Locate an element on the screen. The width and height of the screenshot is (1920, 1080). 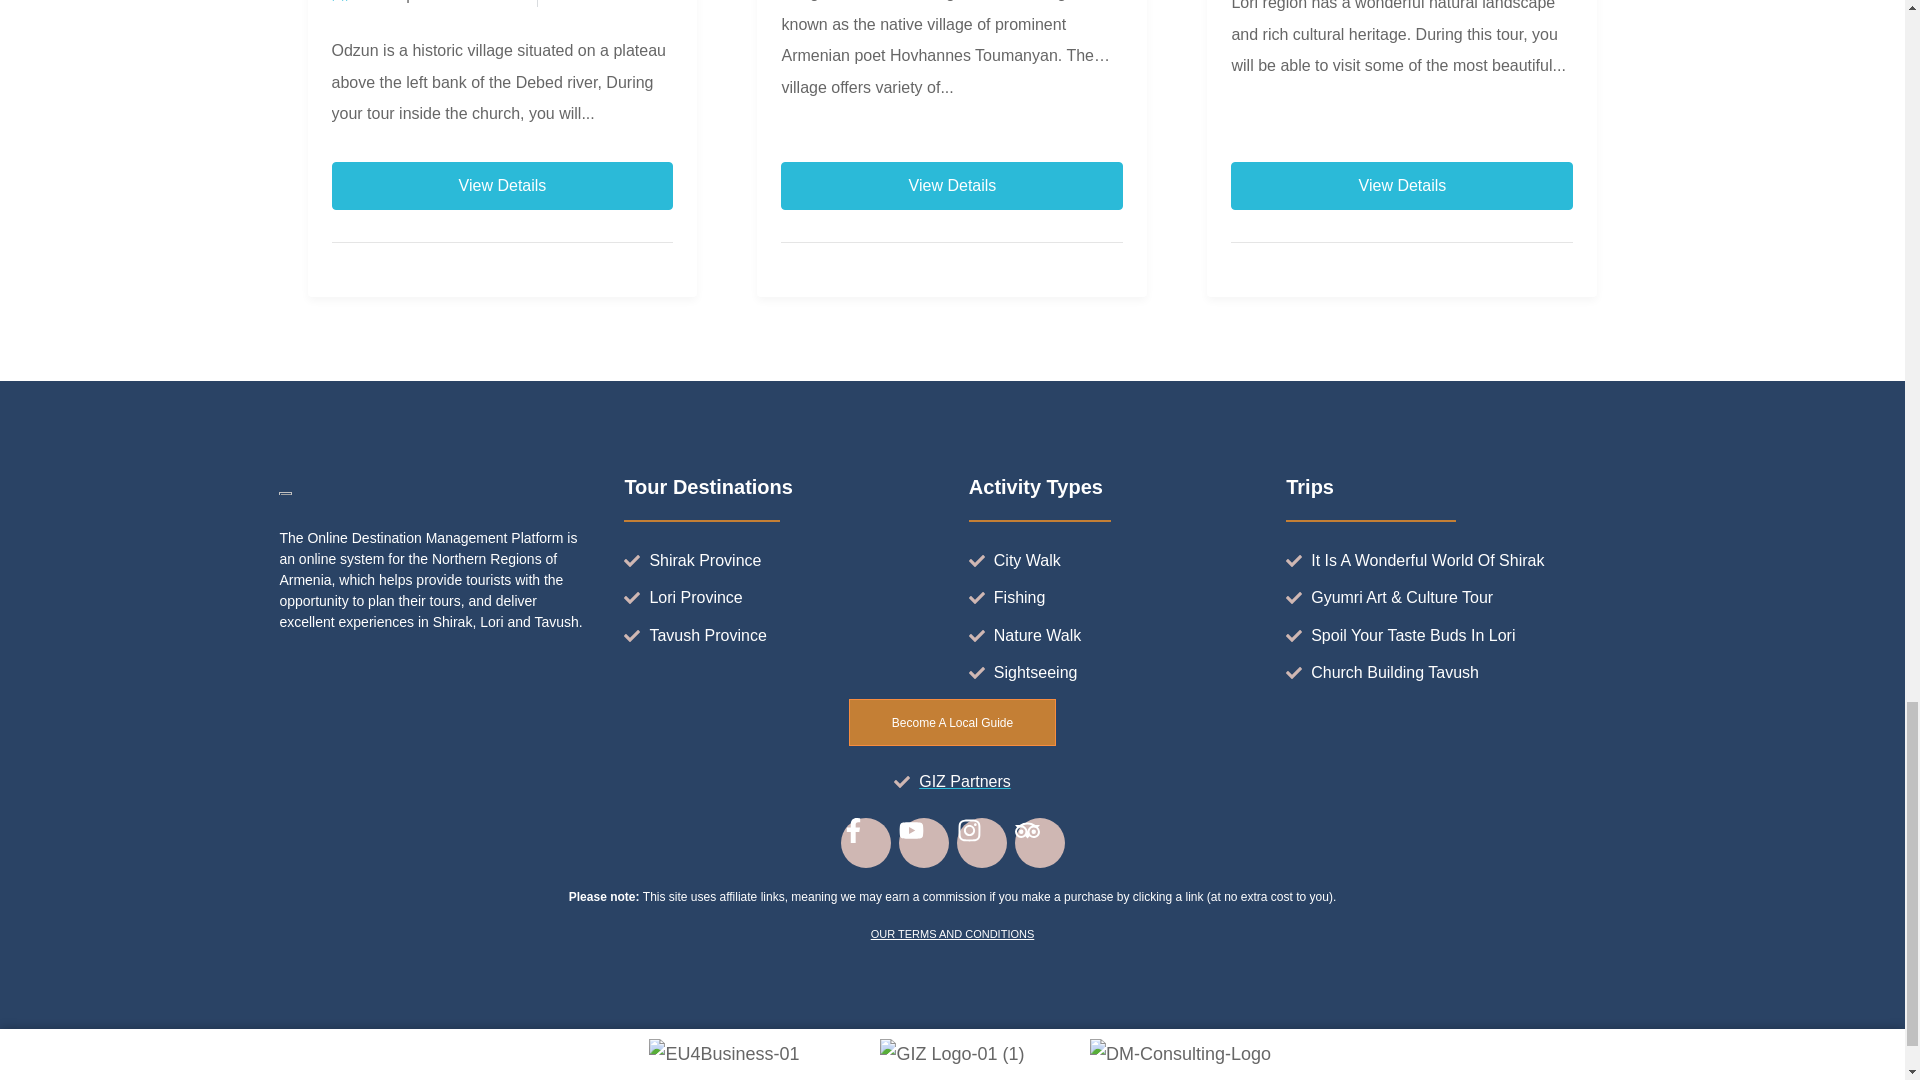
EU4Business-01 is located at coordinates (723, 1054).